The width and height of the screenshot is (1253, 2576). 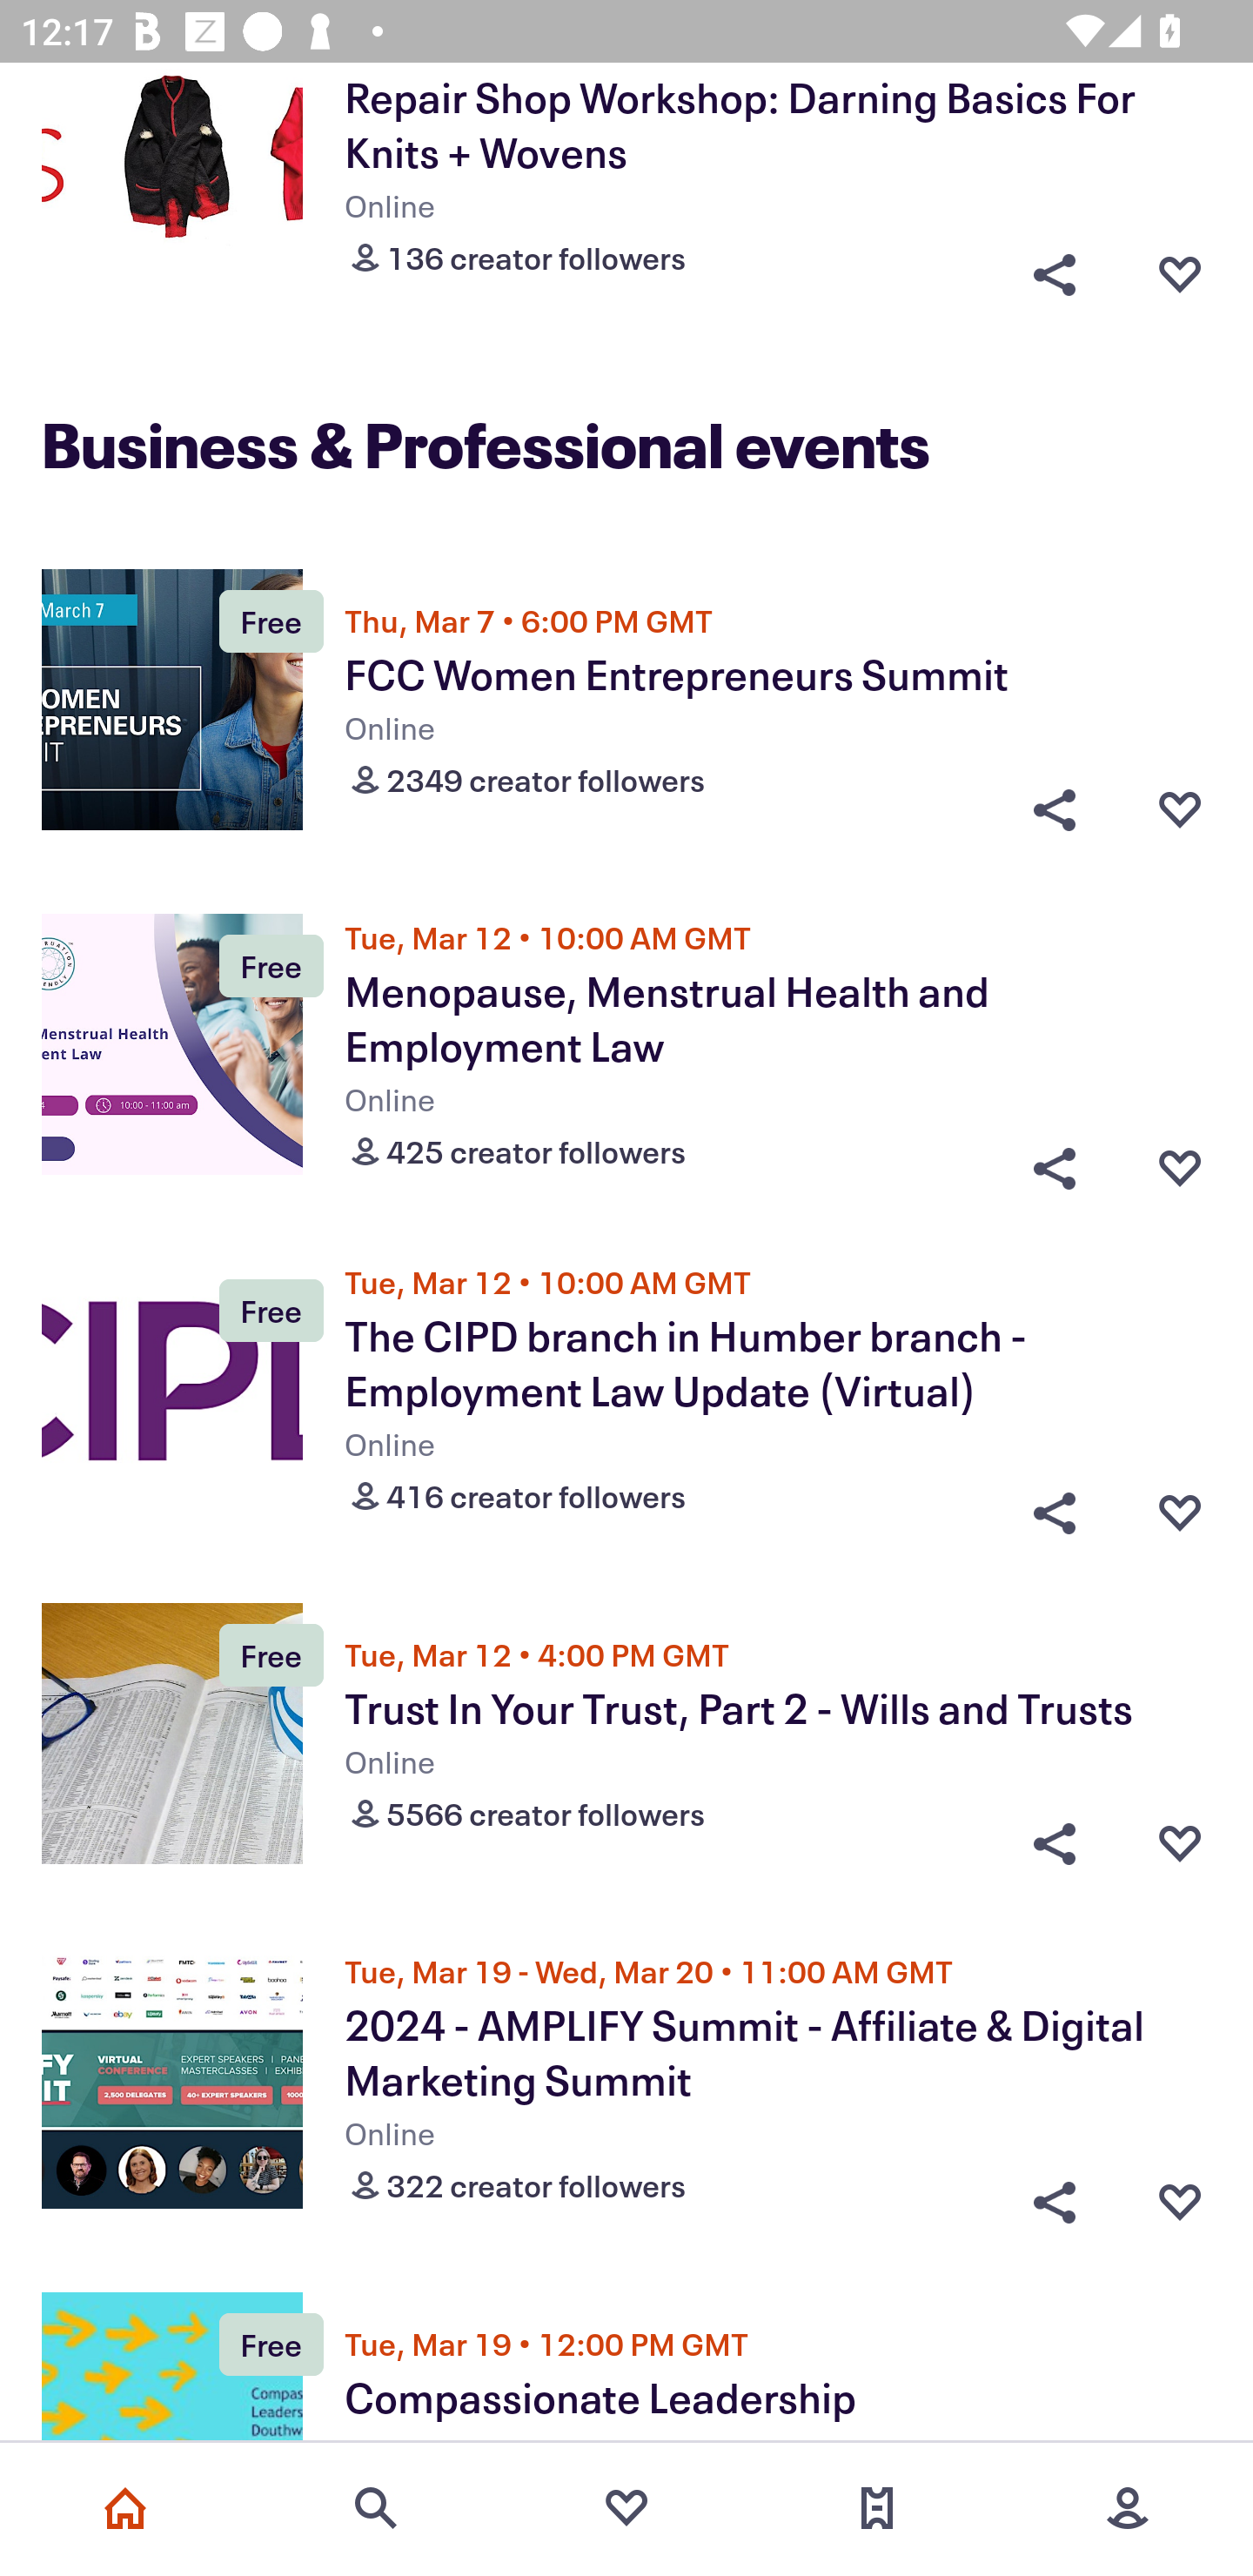 What do you see at coordinates (1180, 266) in the screenshot?
I see `Favorite button` at bounding box center [1180, 266].